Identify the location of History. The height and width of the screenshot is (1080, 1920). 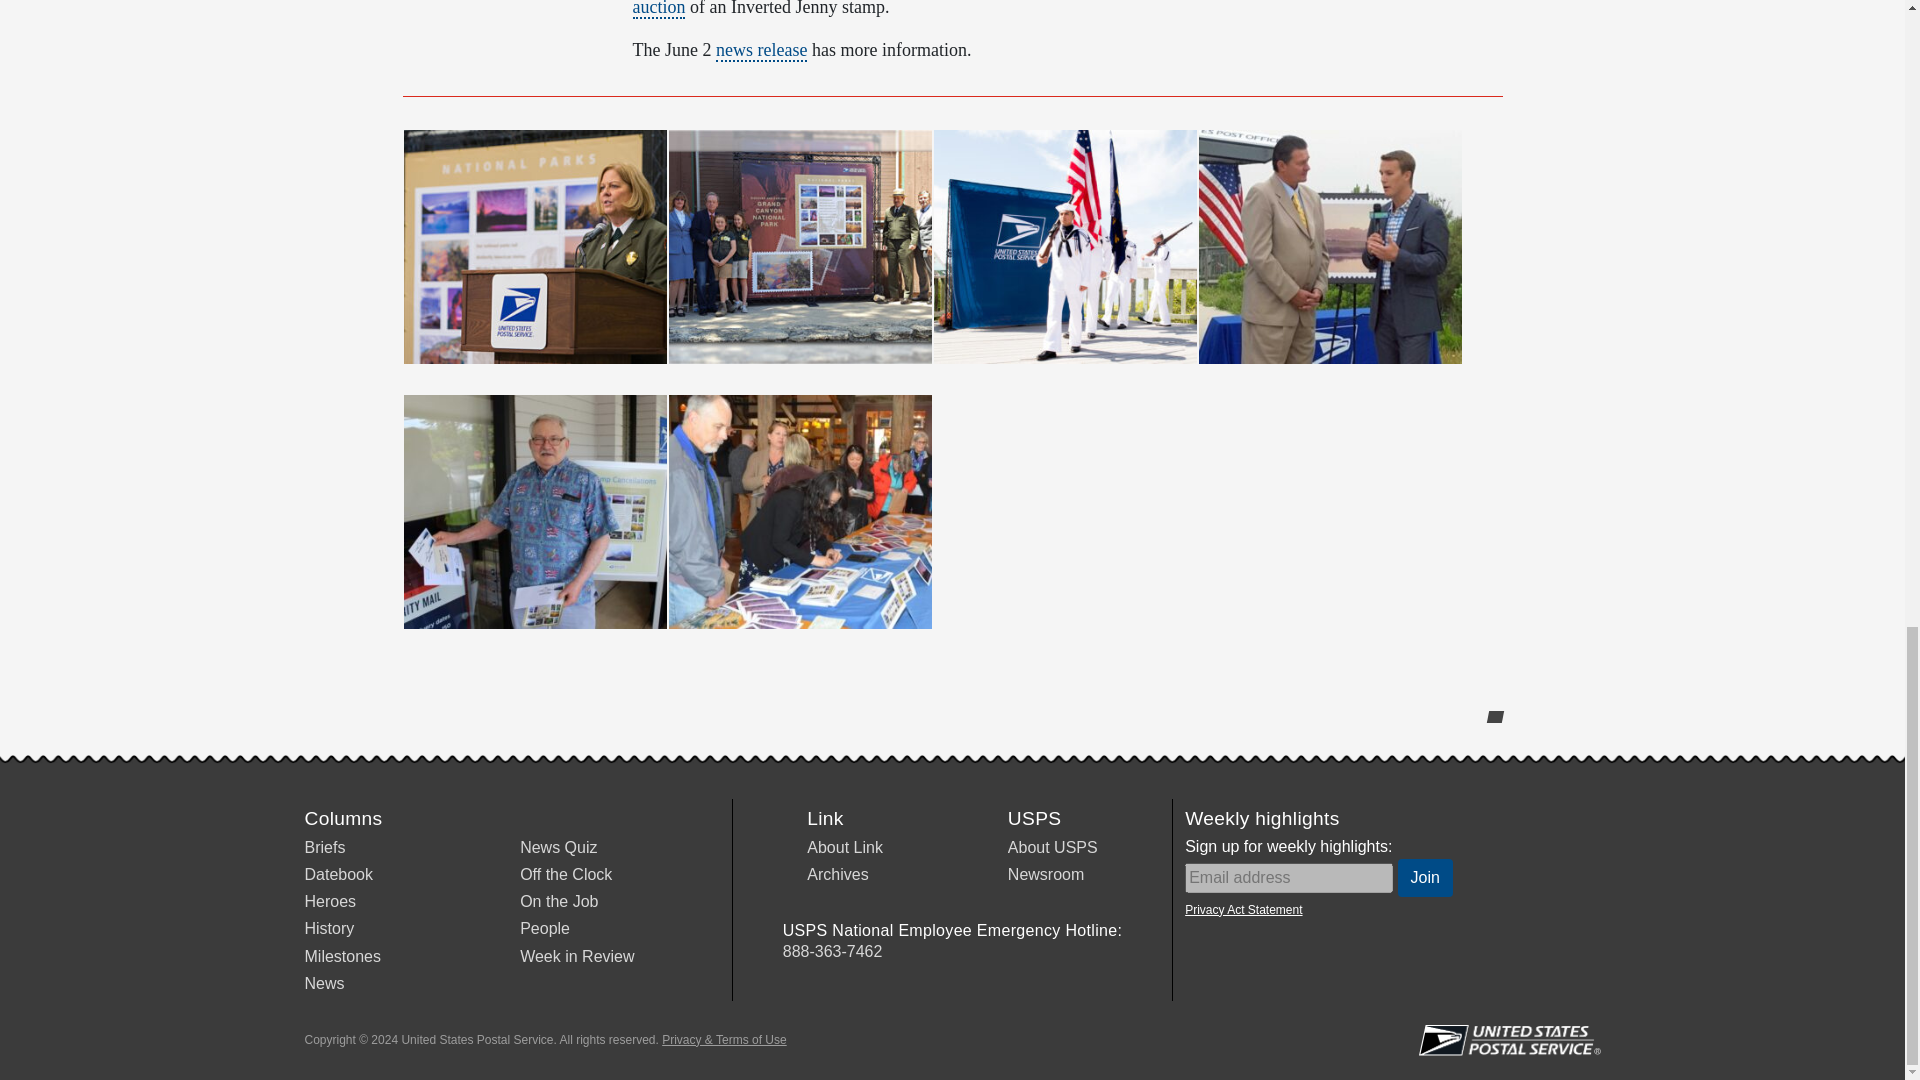
(328, 928).